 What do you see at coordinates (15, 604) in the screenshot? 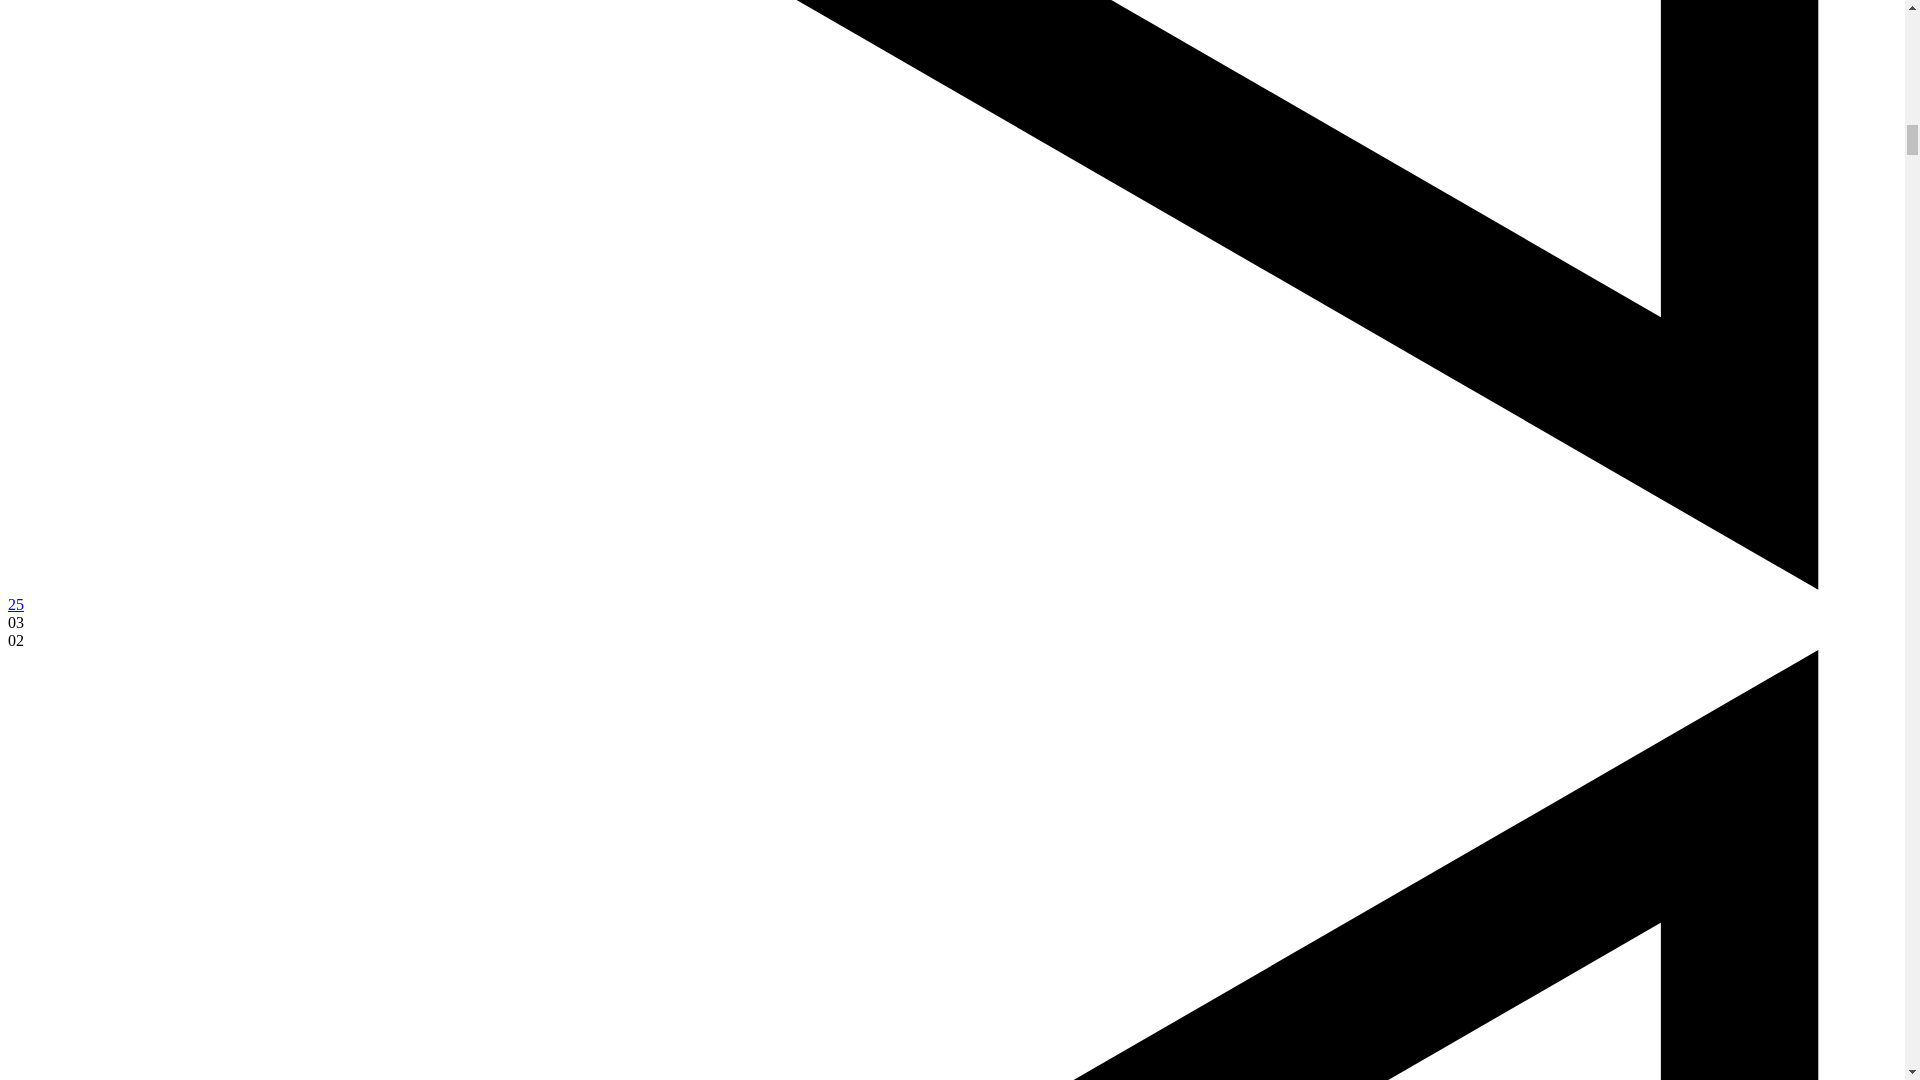
I see `25` at bounding box center [15, 604].